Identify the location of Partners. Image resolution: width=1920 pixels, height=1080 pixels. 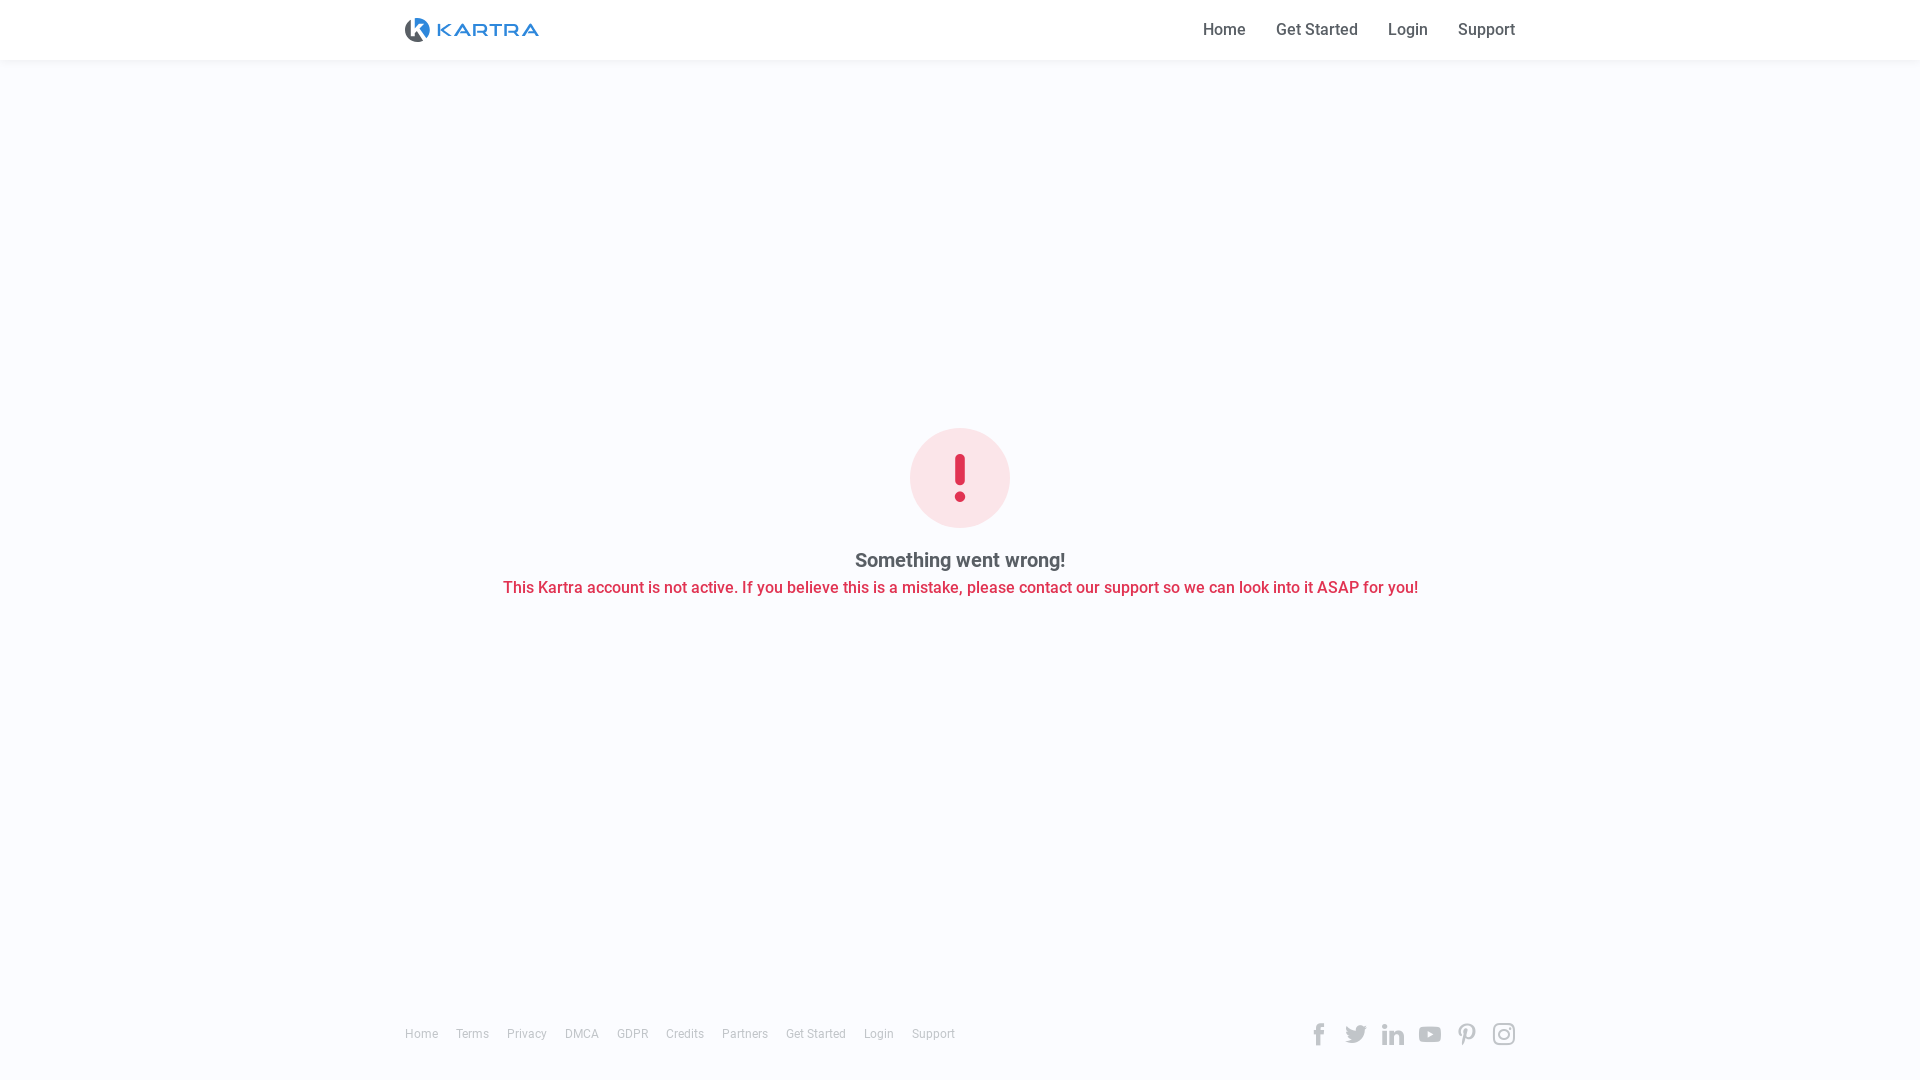
(745, 1034).